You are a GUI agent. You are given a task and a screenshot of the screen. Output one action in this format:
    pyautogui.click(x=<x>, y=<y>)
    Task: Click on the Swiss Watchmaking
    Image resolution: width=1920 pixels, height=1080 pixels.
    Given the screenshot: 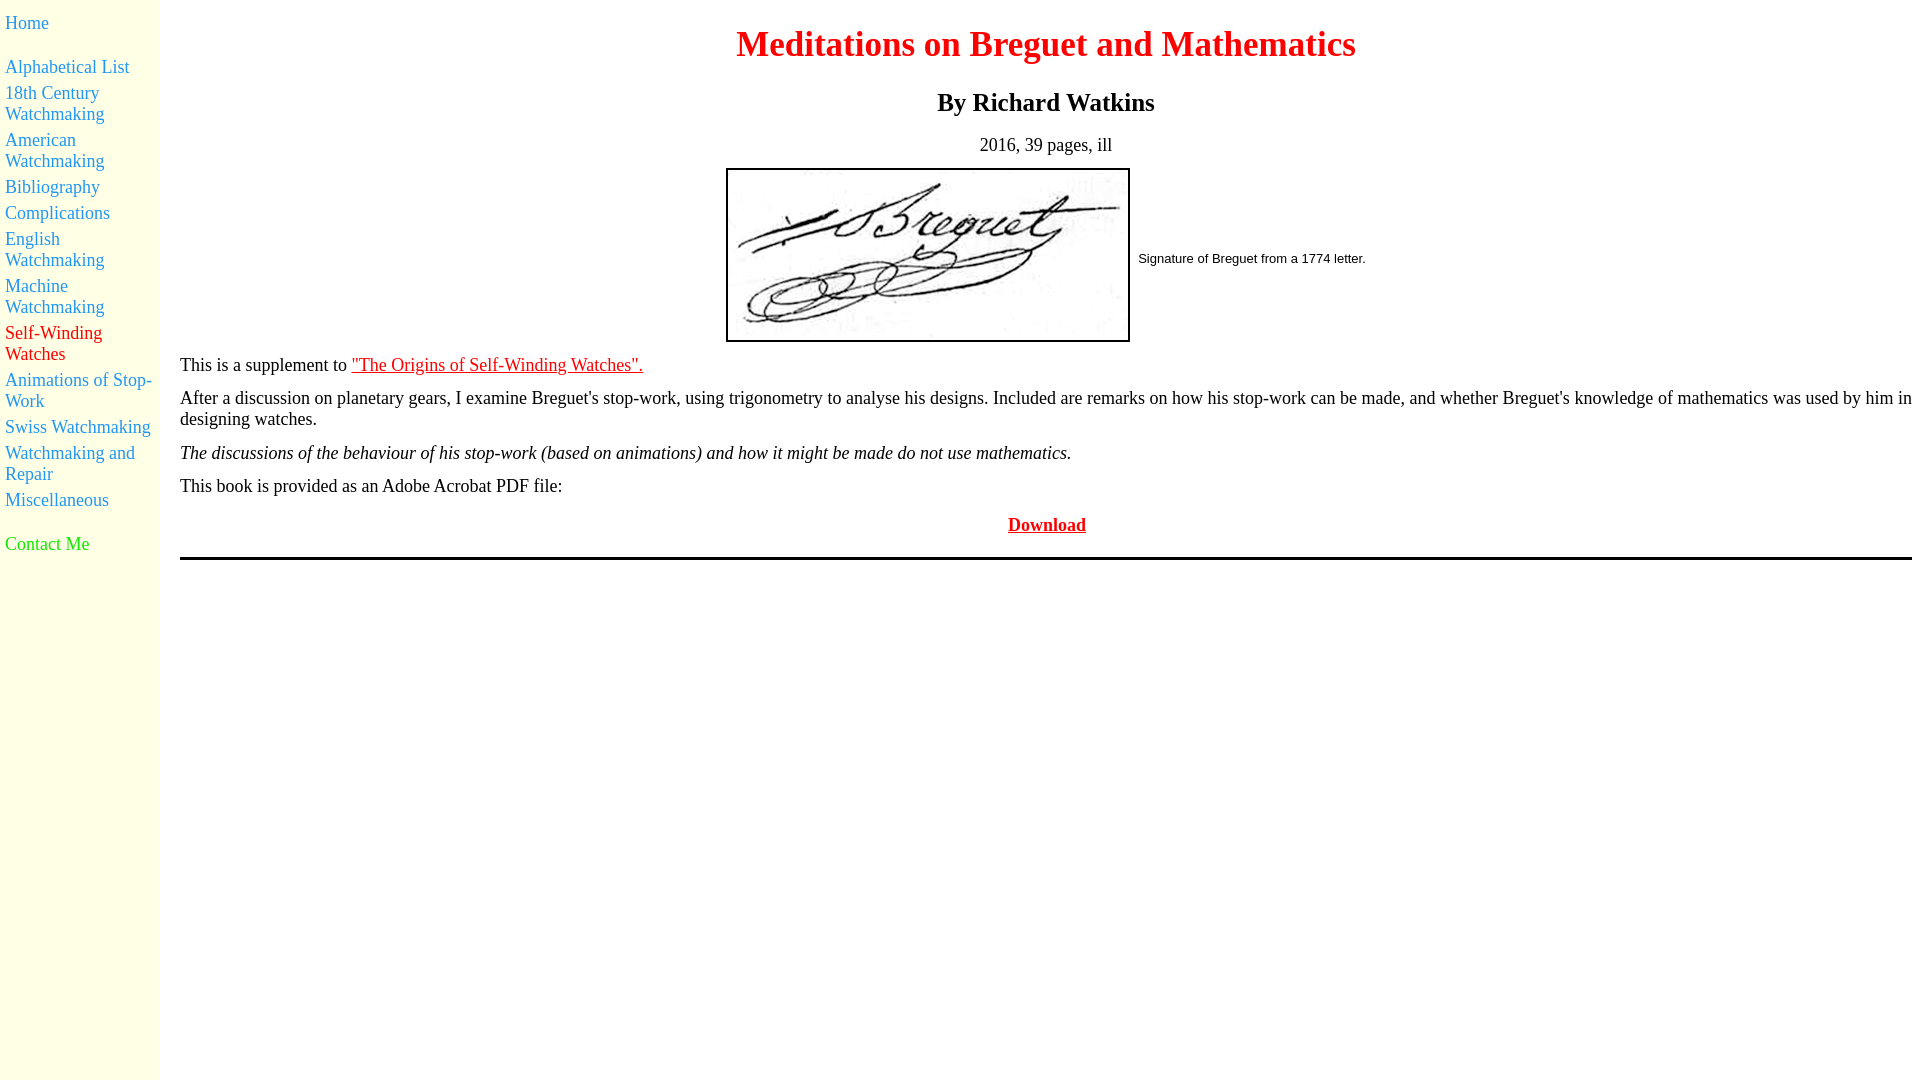 What is the action you would take?
    pyautogui.click(x=80, y=425)
    